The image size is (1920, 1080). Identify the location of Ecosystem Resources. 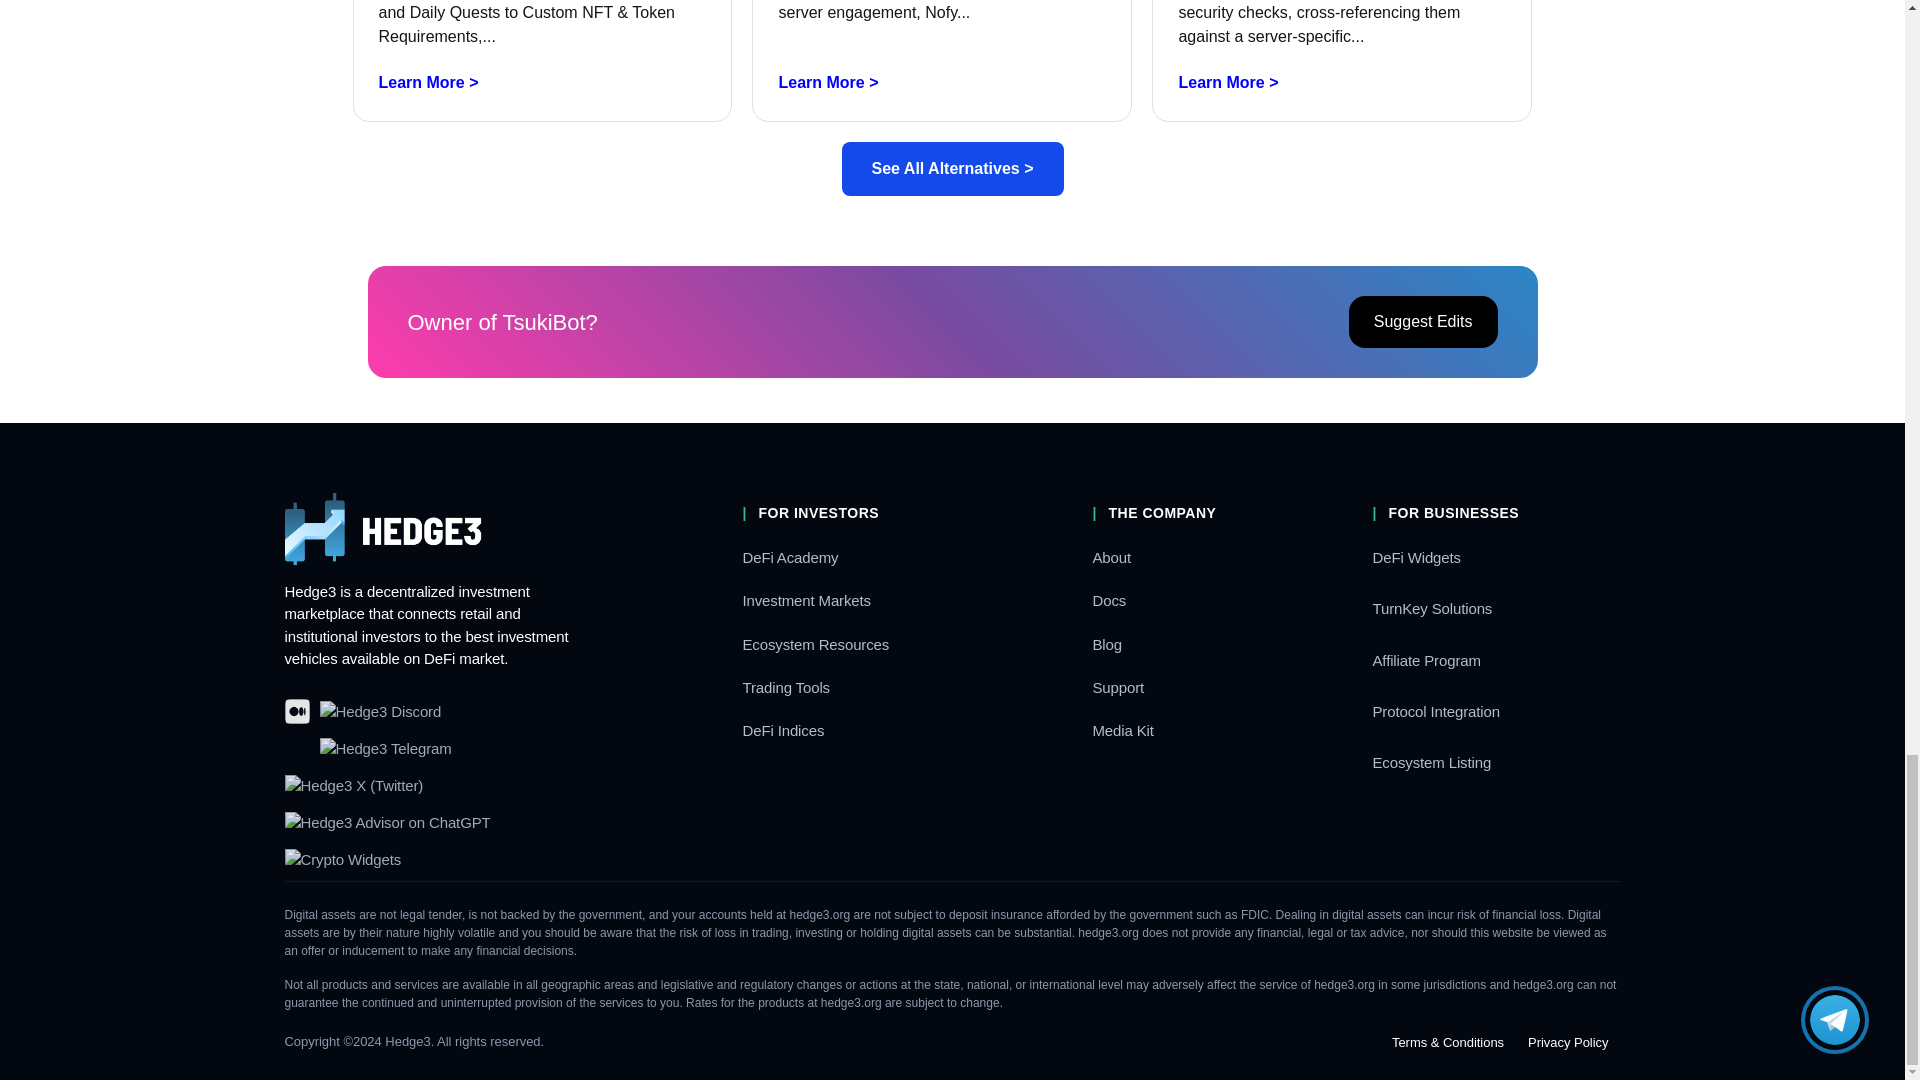
(814, 644).